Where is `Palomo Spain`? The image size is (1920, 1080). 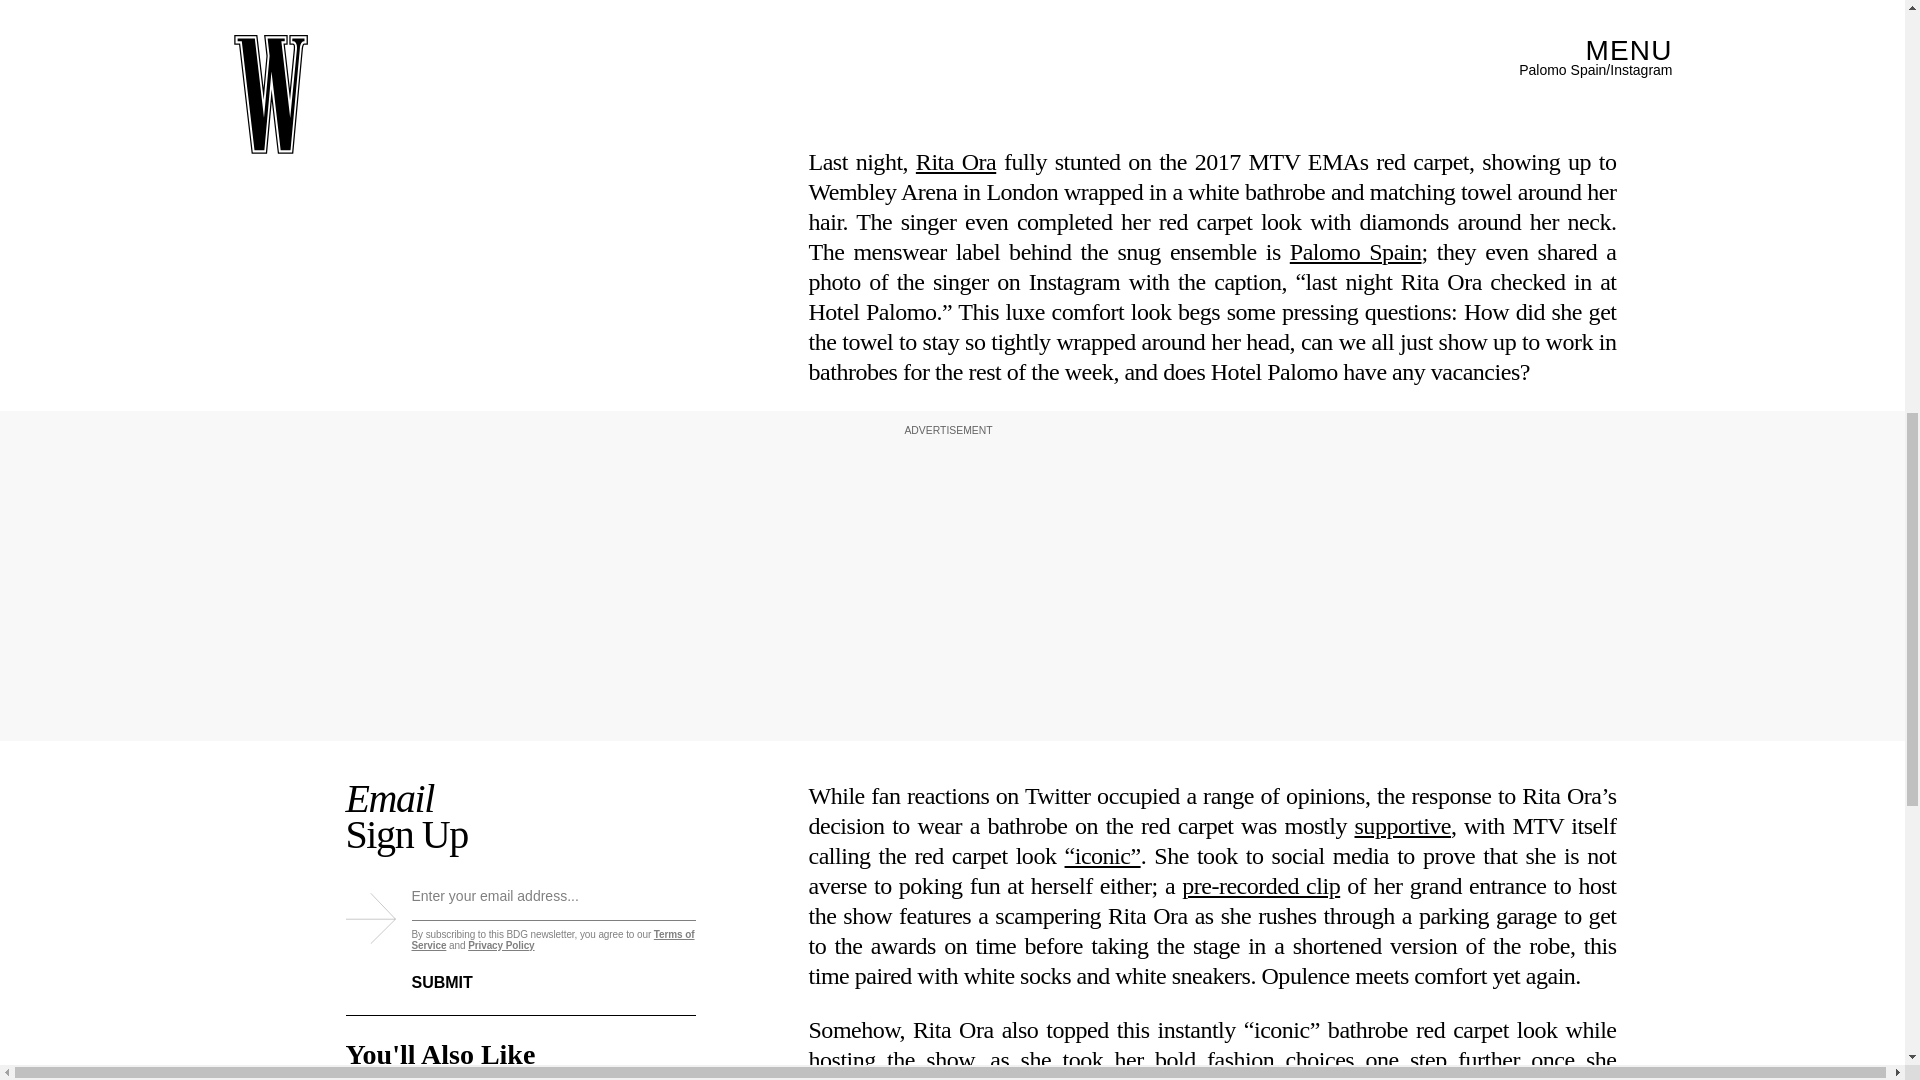 Palomo Spain is located at coordinates (1356, 251).